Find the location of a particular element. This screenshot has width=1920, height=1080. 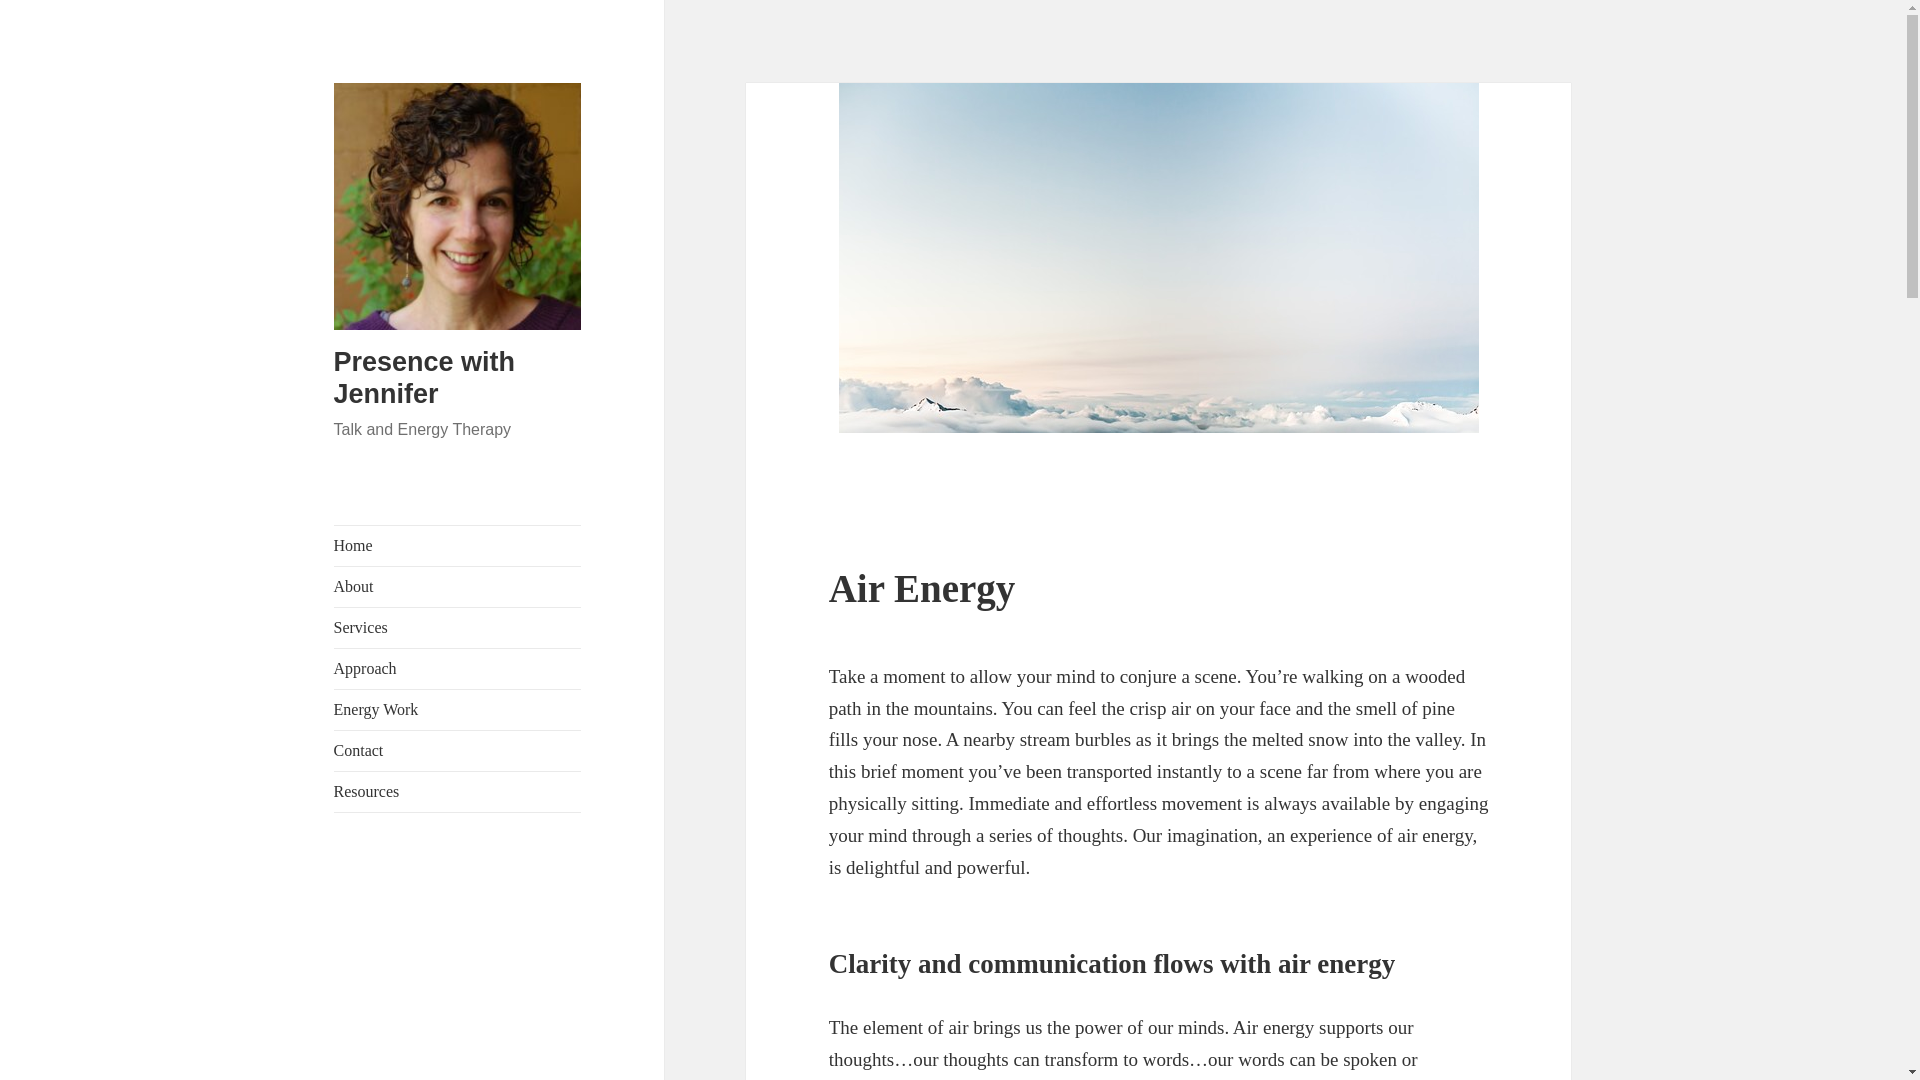

Contact is located at coordinates (458, 751).